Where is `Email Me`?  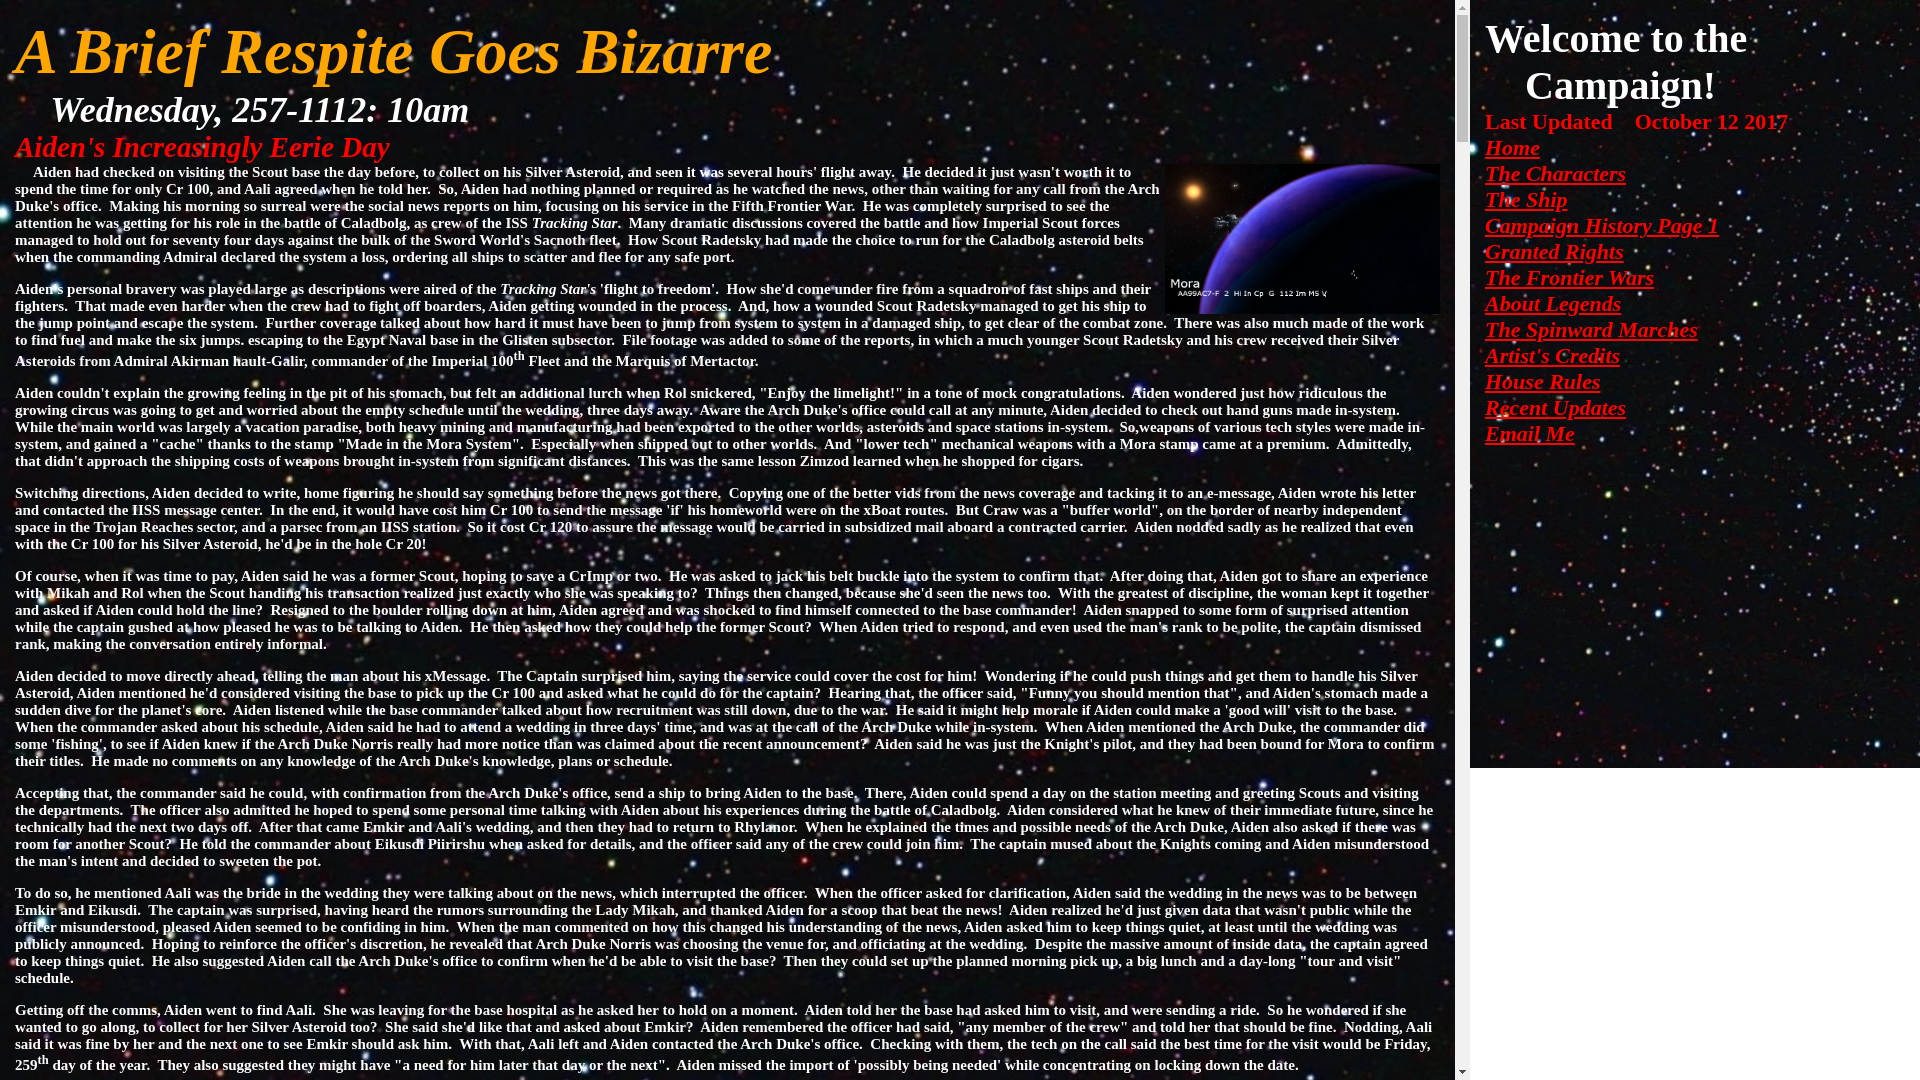 Email Me is located at coordinates (1529, 434).